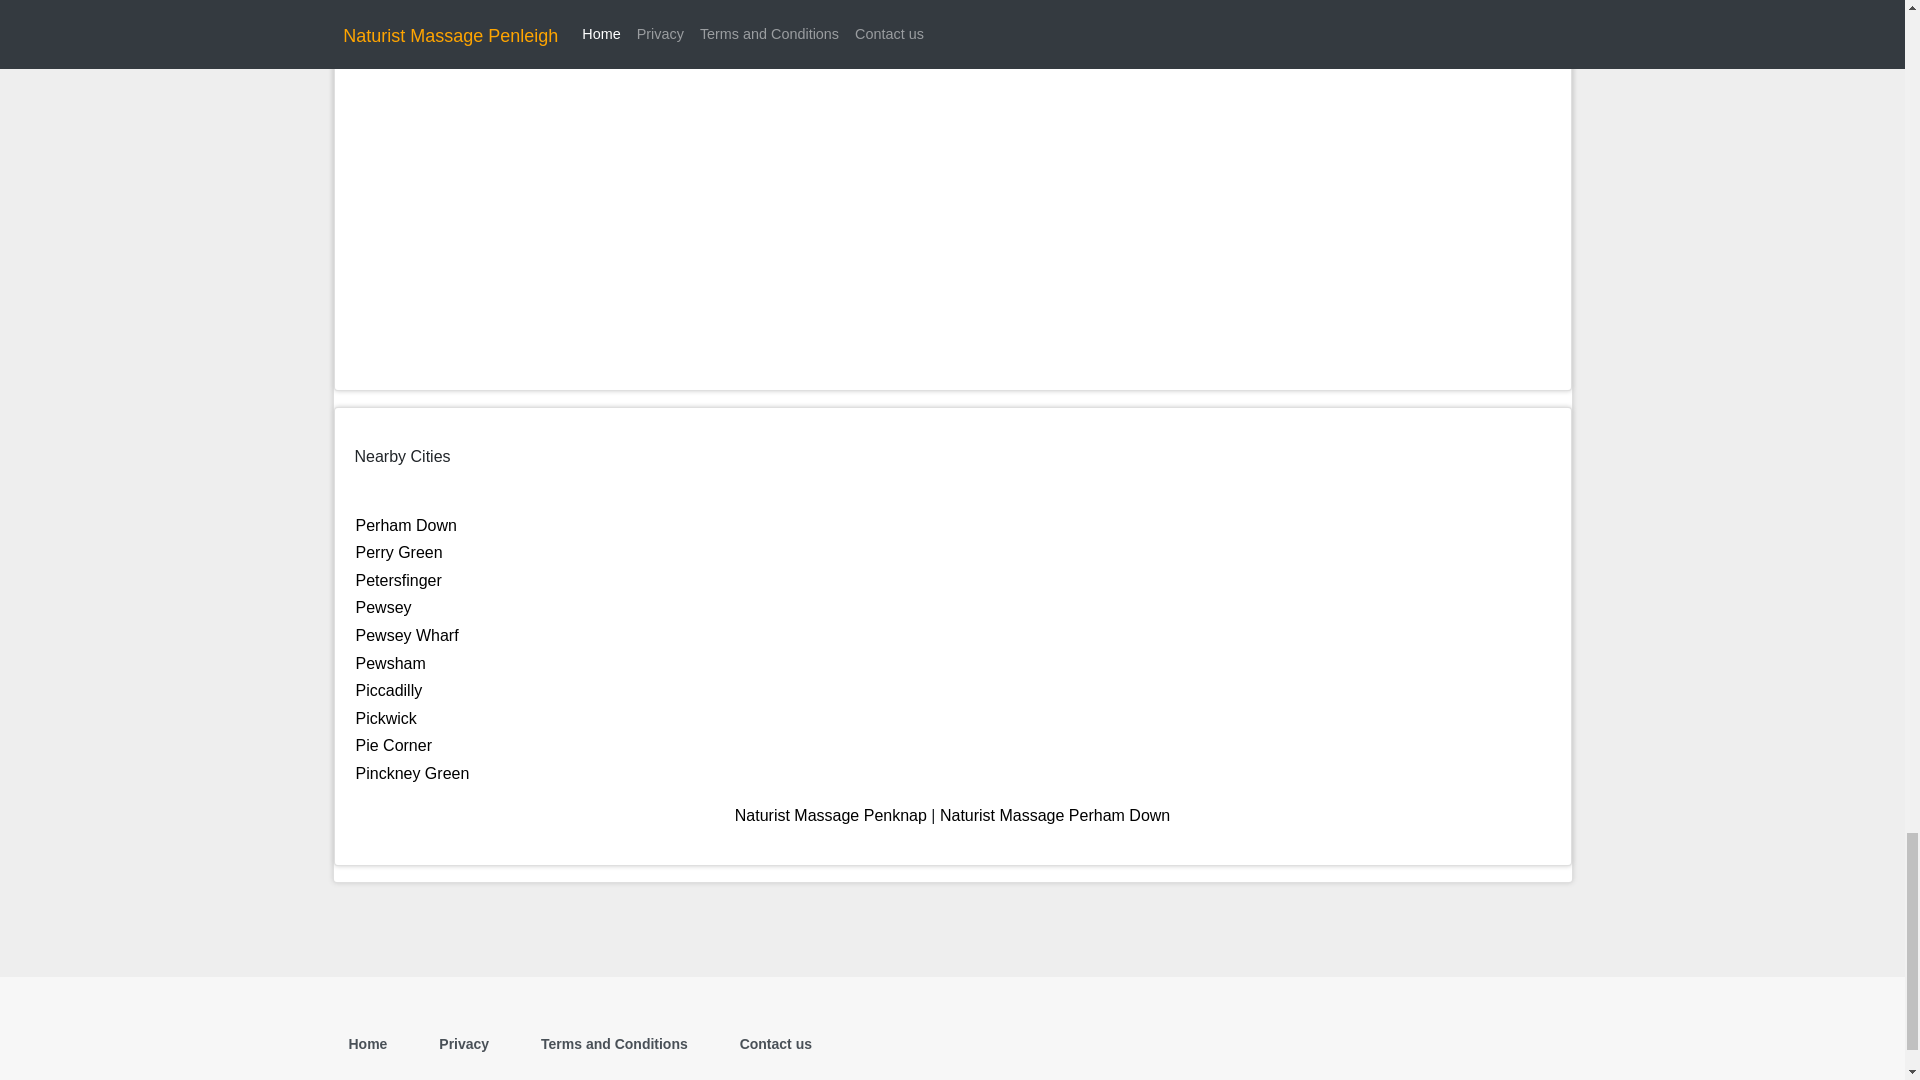 The height and width of the screenshot is (1080, 1920). Describe the element at coordinates (831, 815) in the screenshot. I see `Naturist Massage Penknap` at that location.